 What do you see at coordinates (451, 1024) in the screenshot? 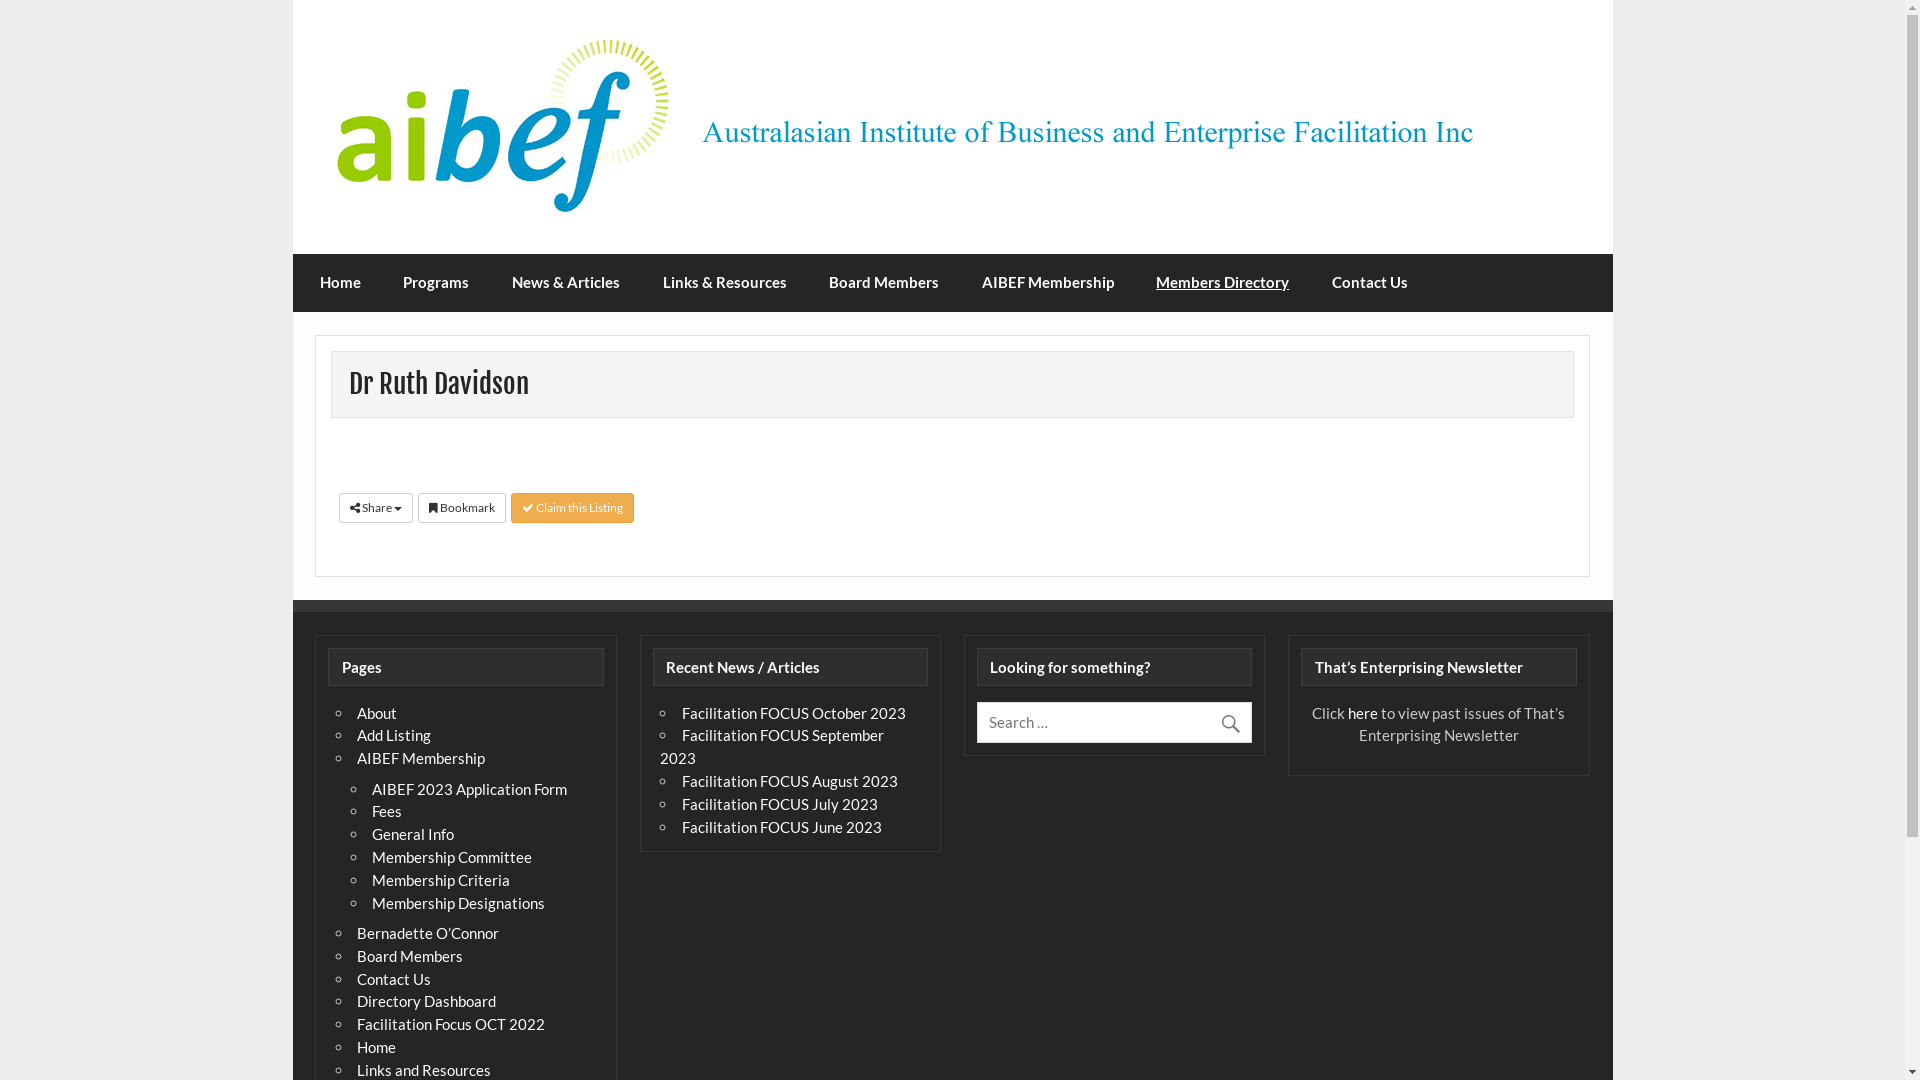
I see `Facilitation Focus OCT 2022` at bounding box center [451, 1024].